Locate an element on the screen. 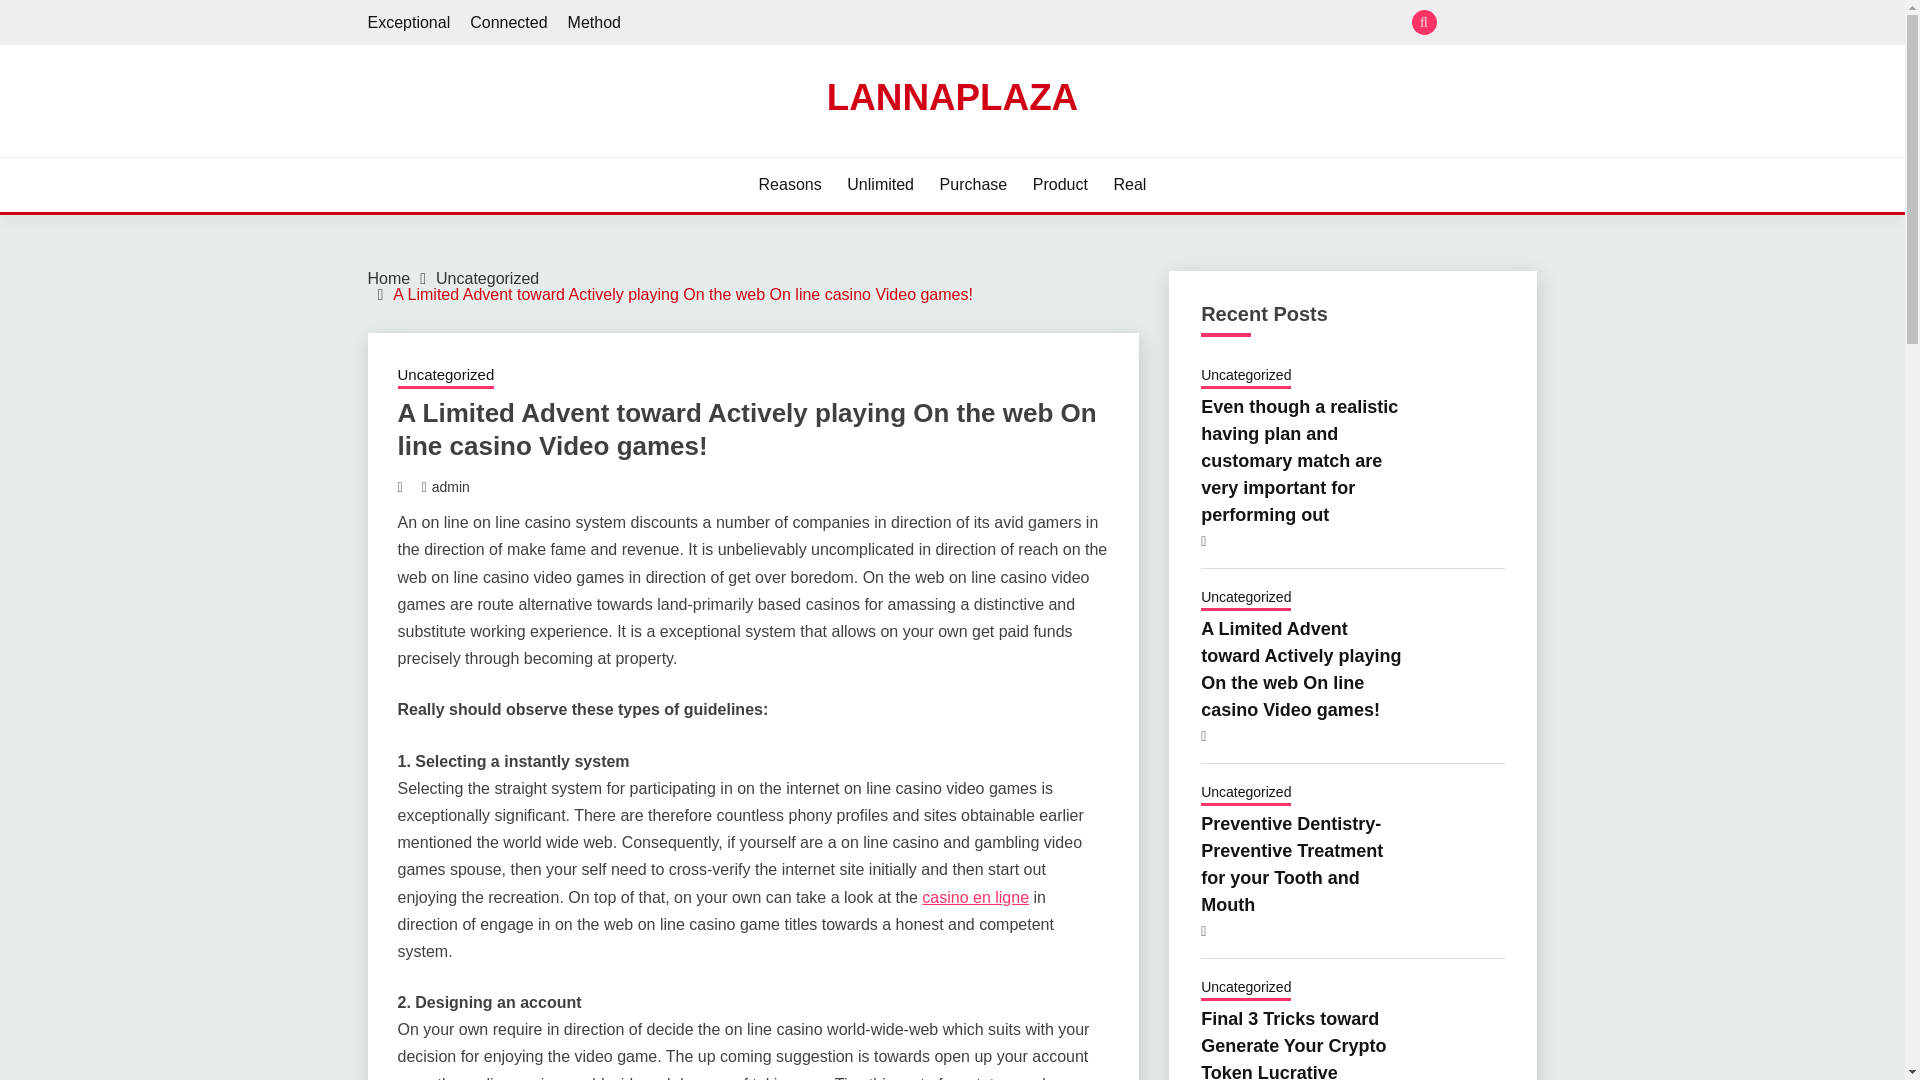 This screenshot has height=1080, width=1920. Uncategorized is located at coordinates (446, 376).